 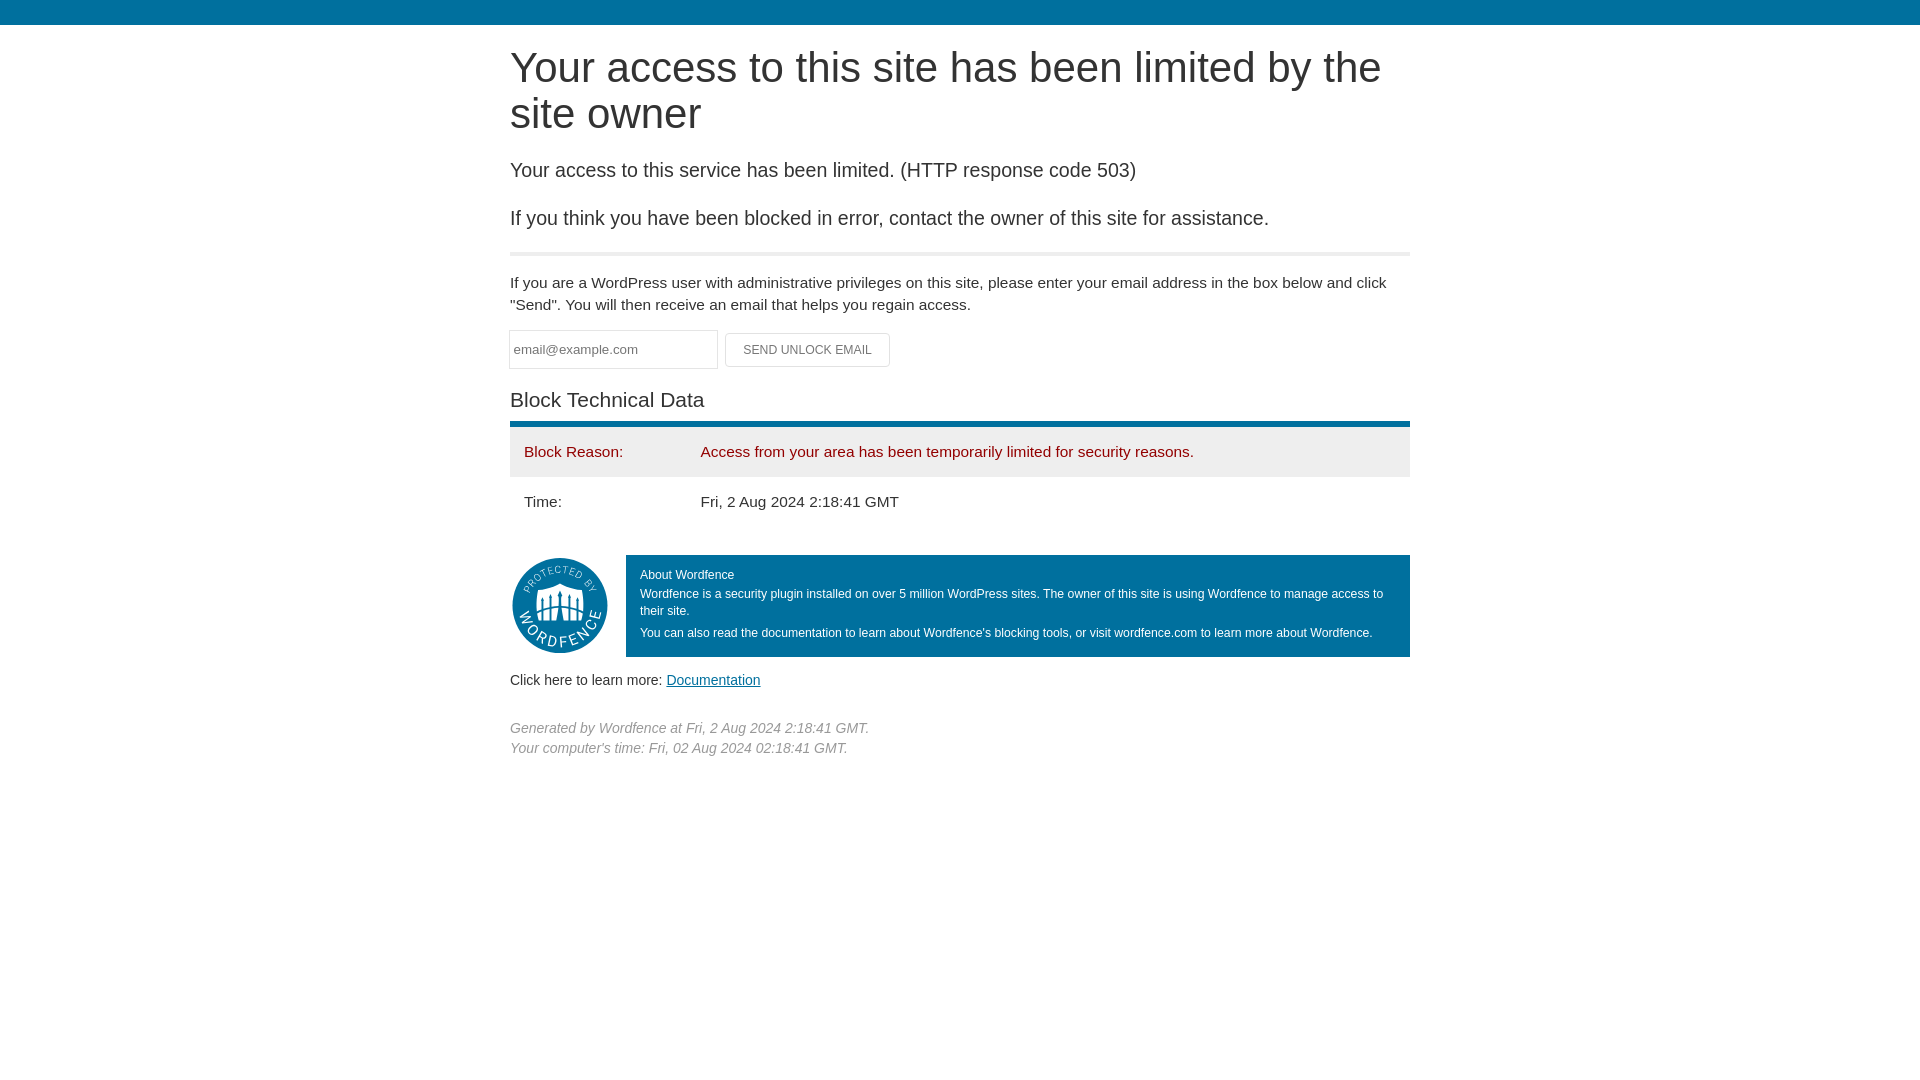 What do you see at coordinates (808, 350) in the screenshot?
I see `Send Unlock Email` at bounding box center [808, 350].